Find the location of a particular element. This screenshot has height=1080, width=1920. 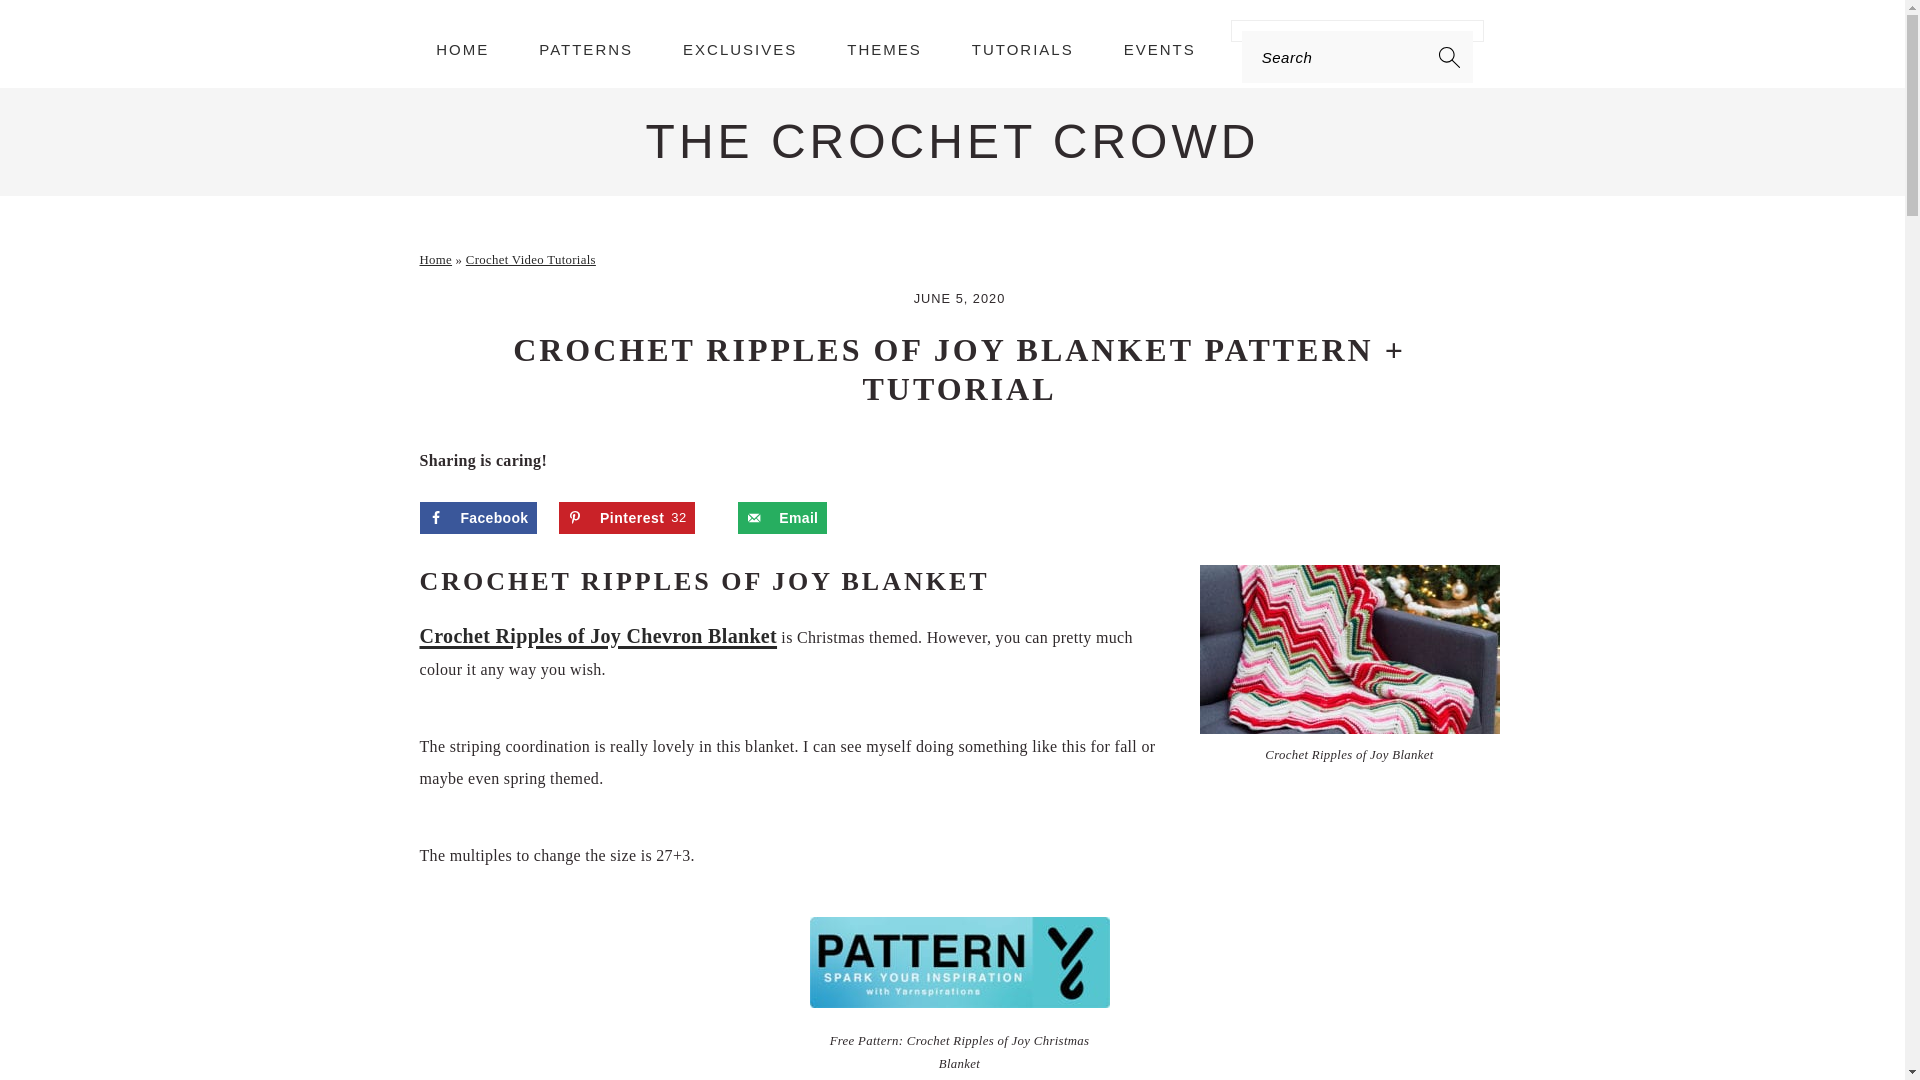

Facebook is located at coordinates (478, 518).